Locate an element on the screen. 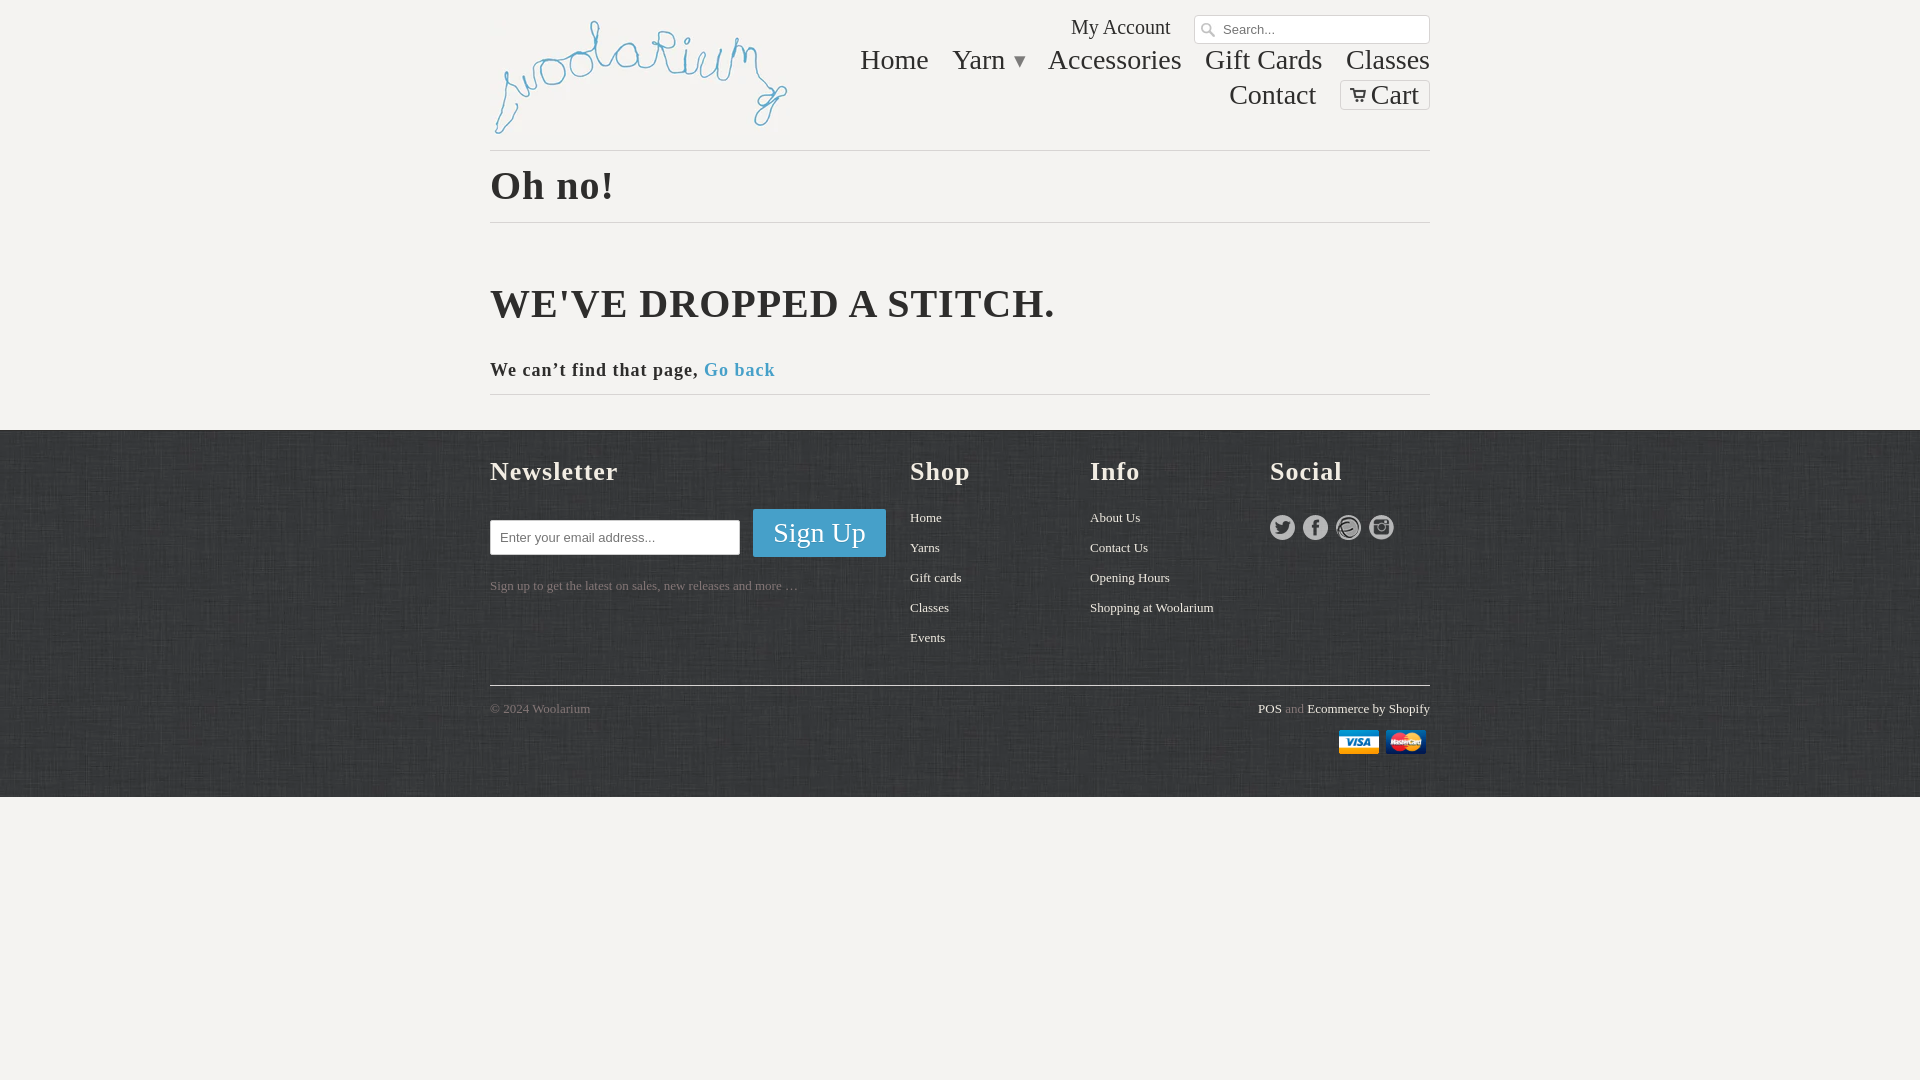 The width and height of the screenshot is (1920, 1080). Accessories is located at coordinates (1115, 64).